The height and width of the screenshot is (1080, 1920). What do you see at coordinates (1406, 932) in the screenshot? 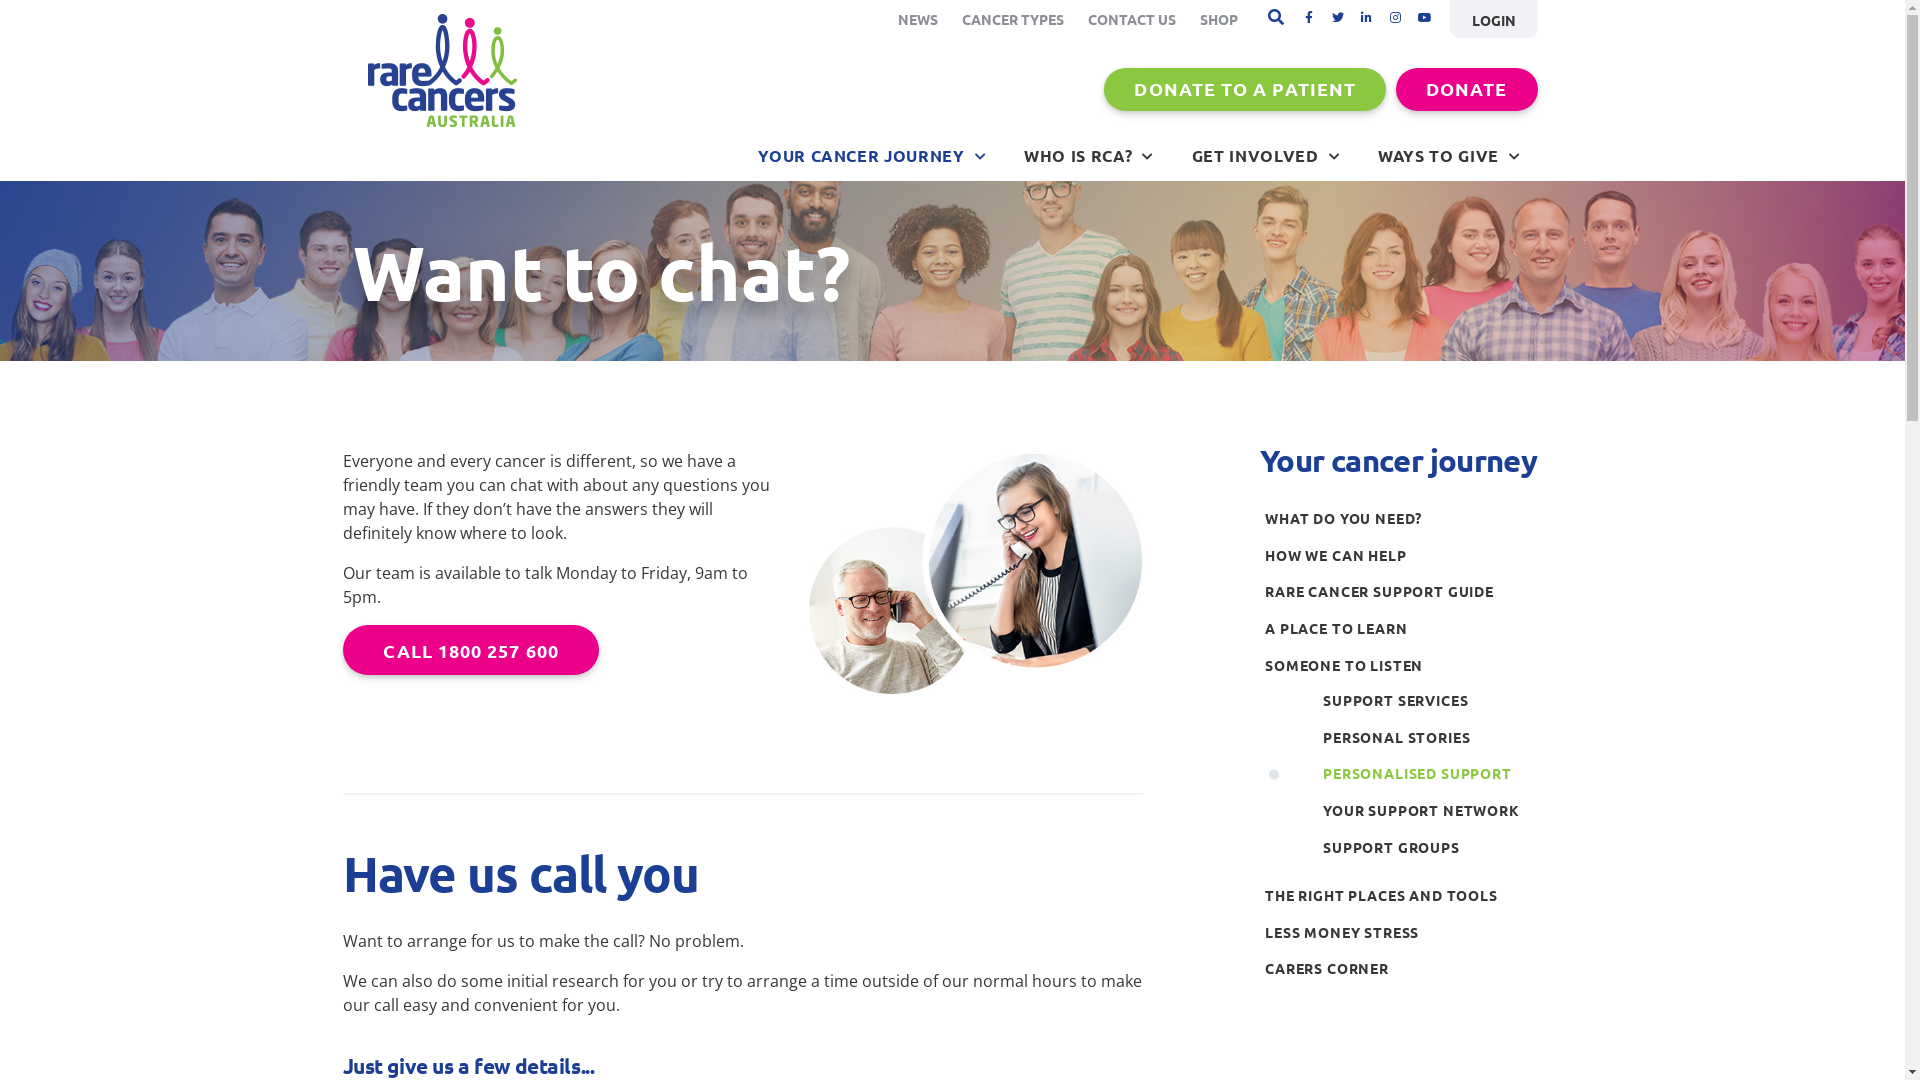
I see `LESS MONEY STRESS` at bounding box center [1406, 932].